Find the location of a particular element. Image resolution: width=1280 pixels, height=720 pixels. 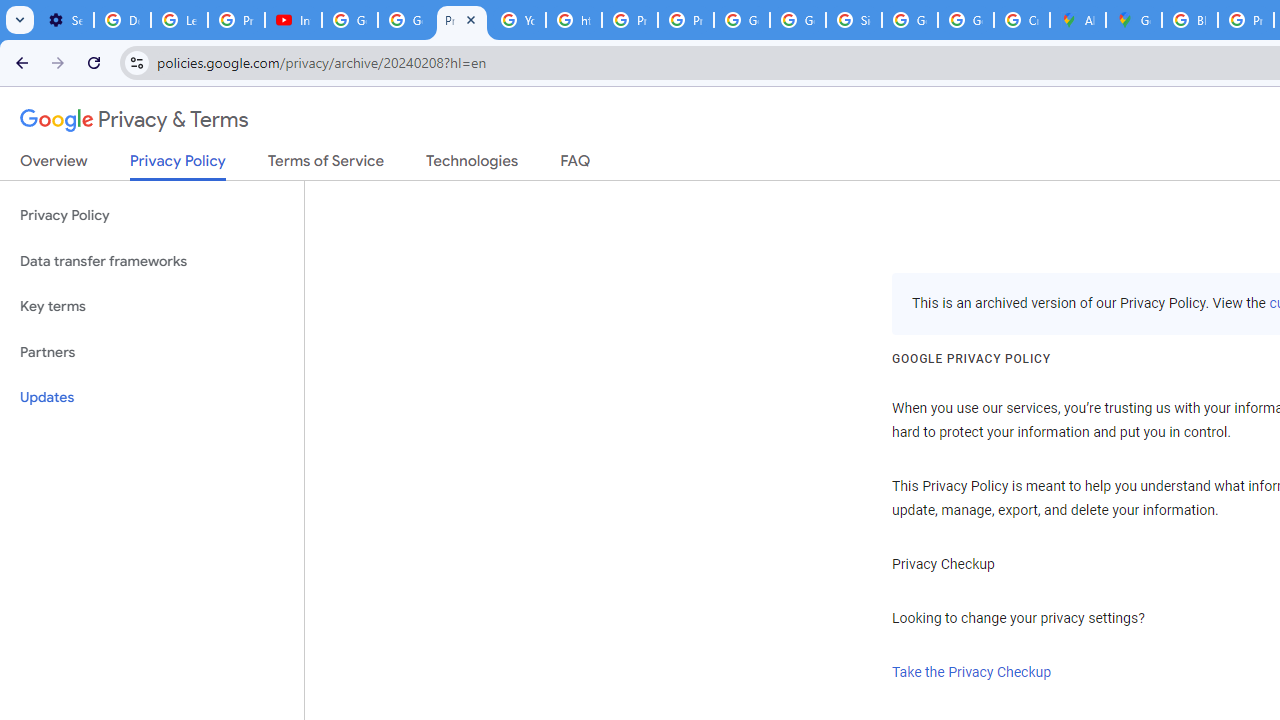

Learn how to find your photos - Google Photos Help is located at coordinates (180, 20).